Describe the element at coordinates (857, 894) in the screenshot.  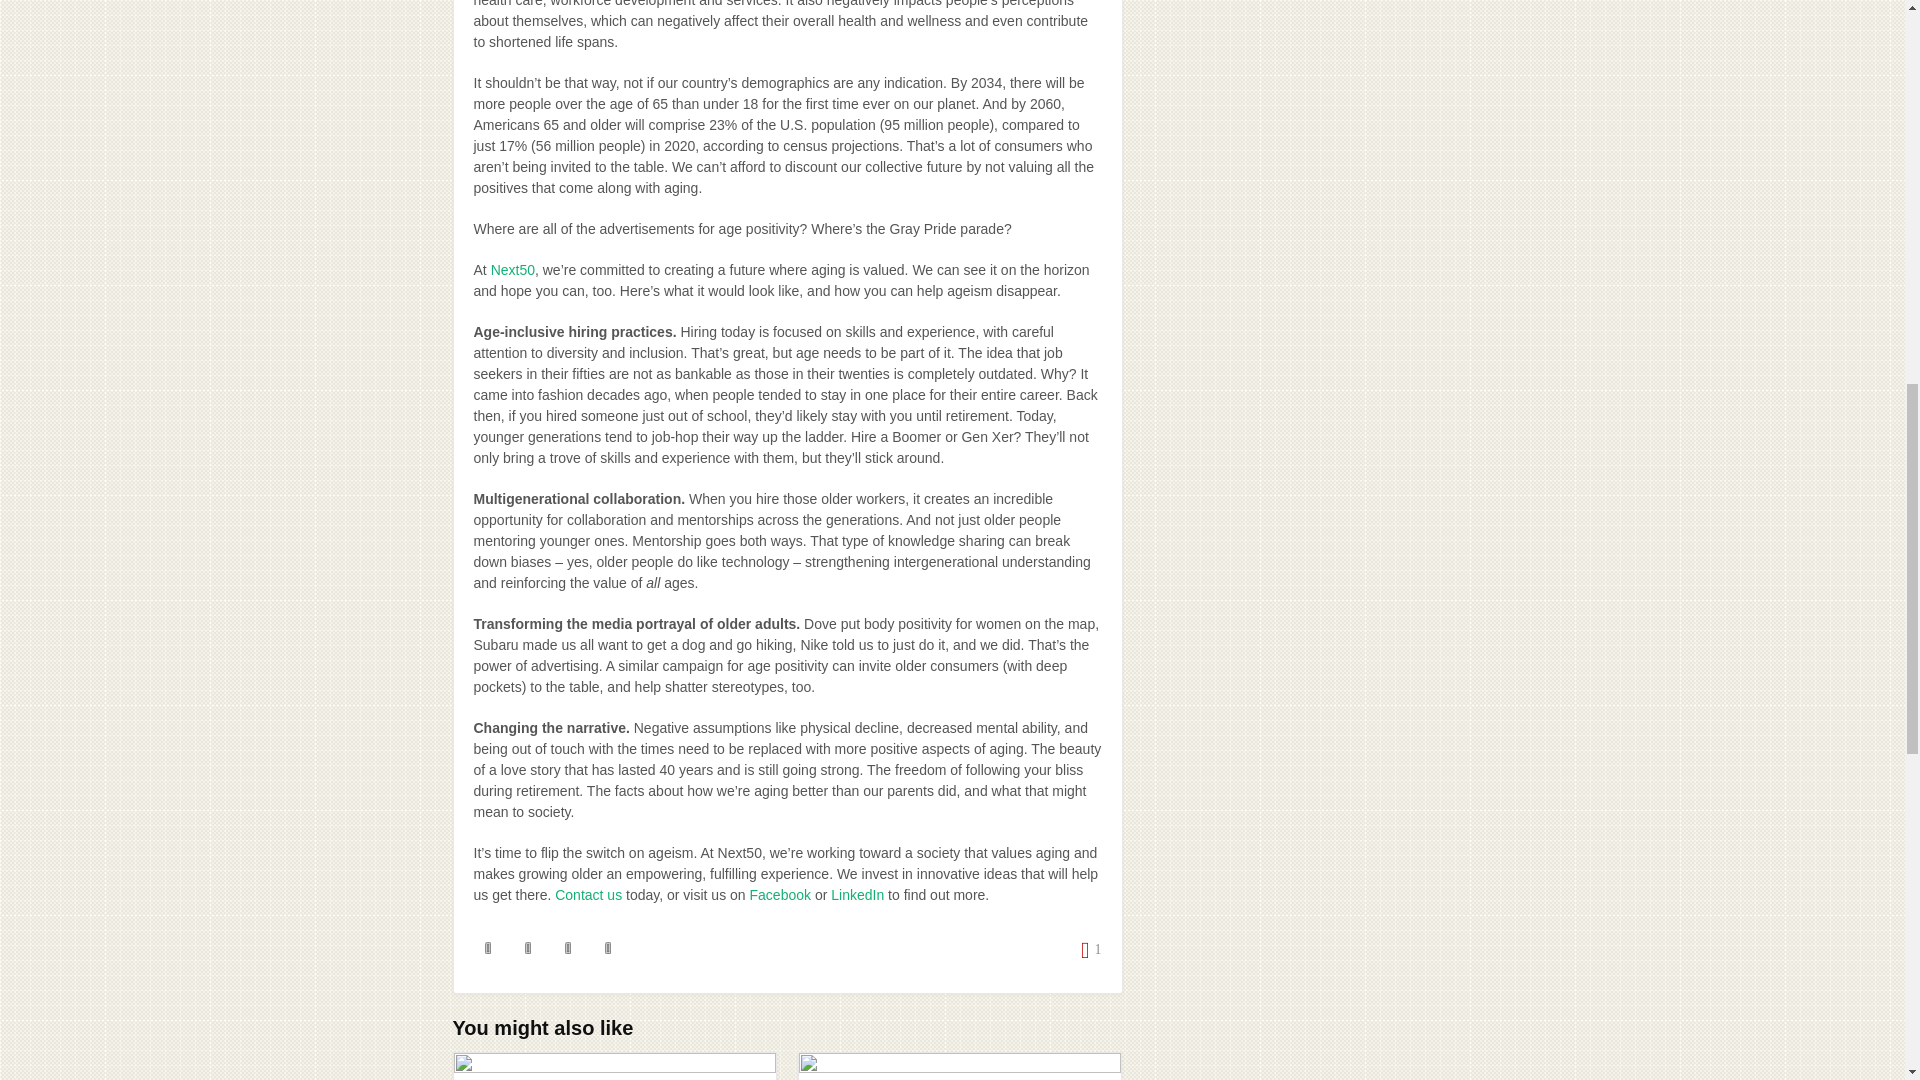
I see `LinkedIn` at that location.